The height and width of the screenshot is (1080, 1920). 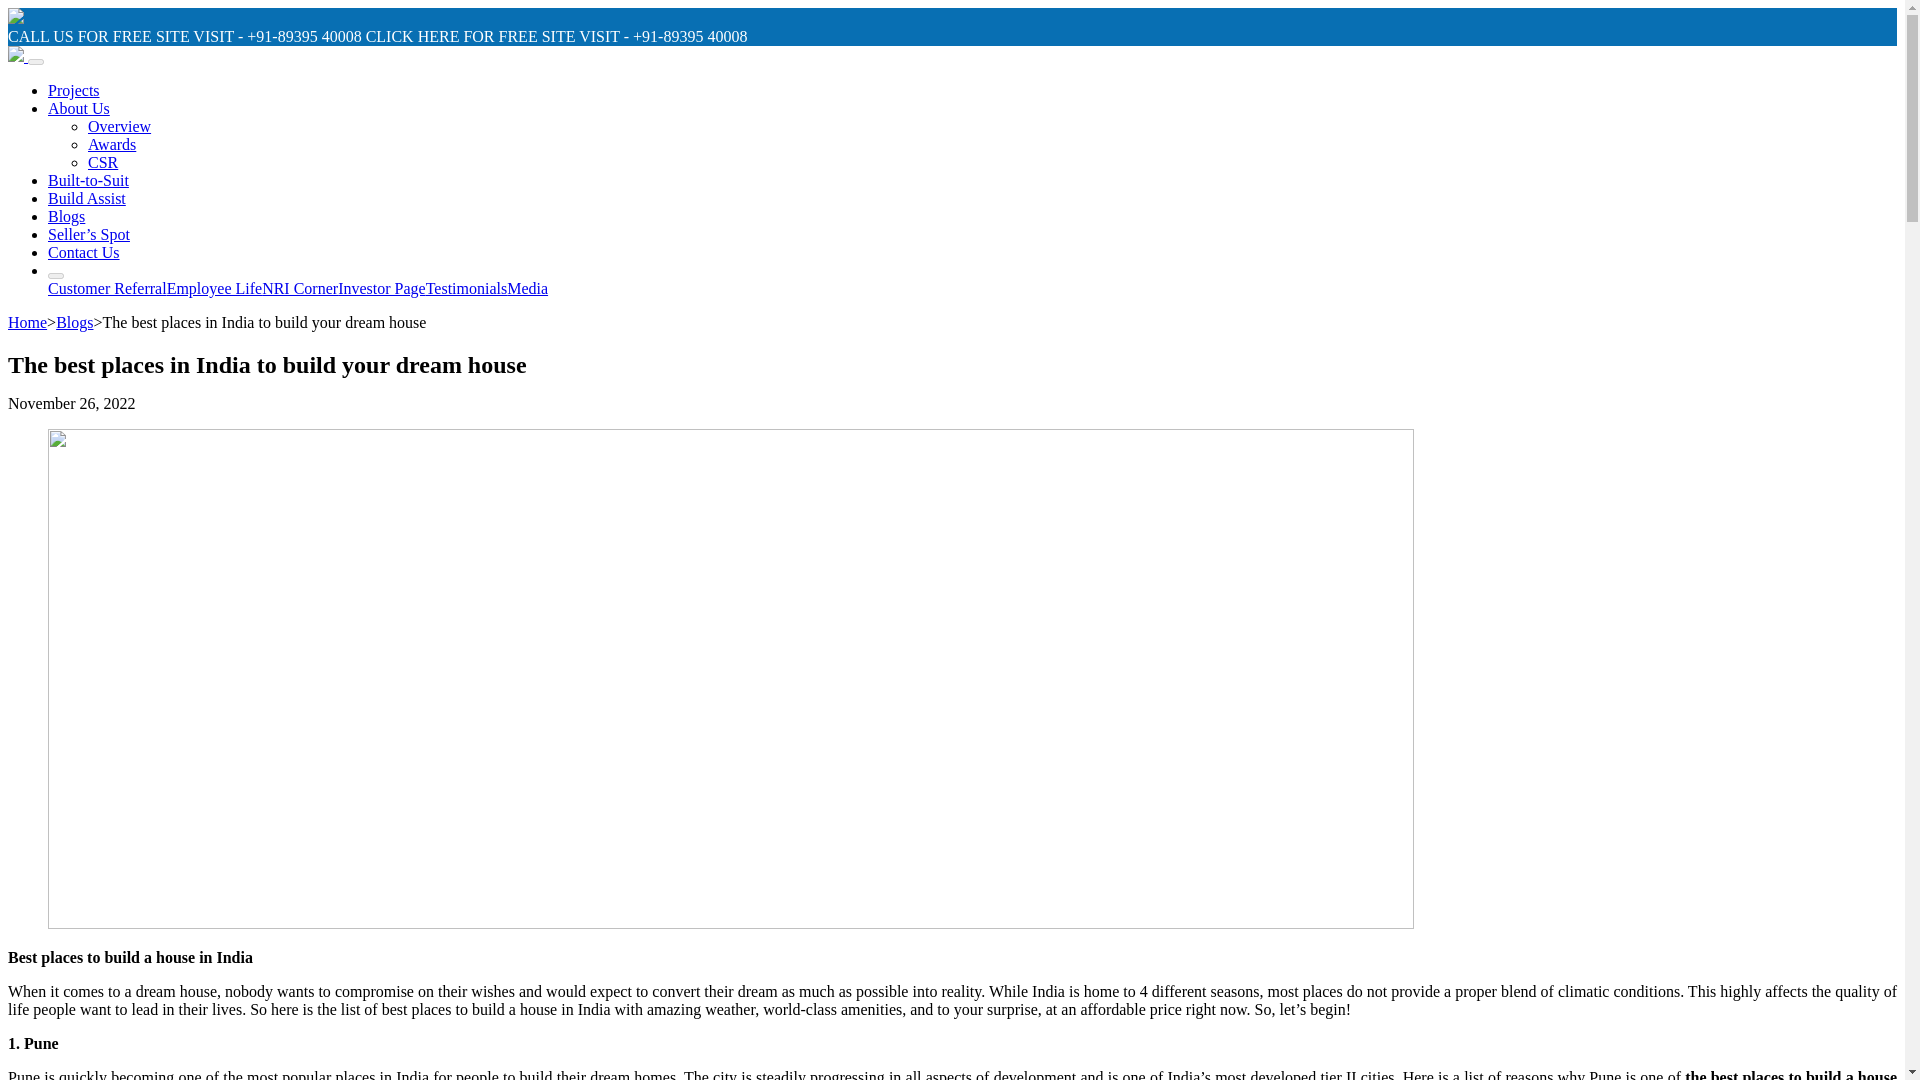 What do you see at coordinates (382, 288) in the screenshot?
I see `Investor Page` at bounding box center [382, 288].